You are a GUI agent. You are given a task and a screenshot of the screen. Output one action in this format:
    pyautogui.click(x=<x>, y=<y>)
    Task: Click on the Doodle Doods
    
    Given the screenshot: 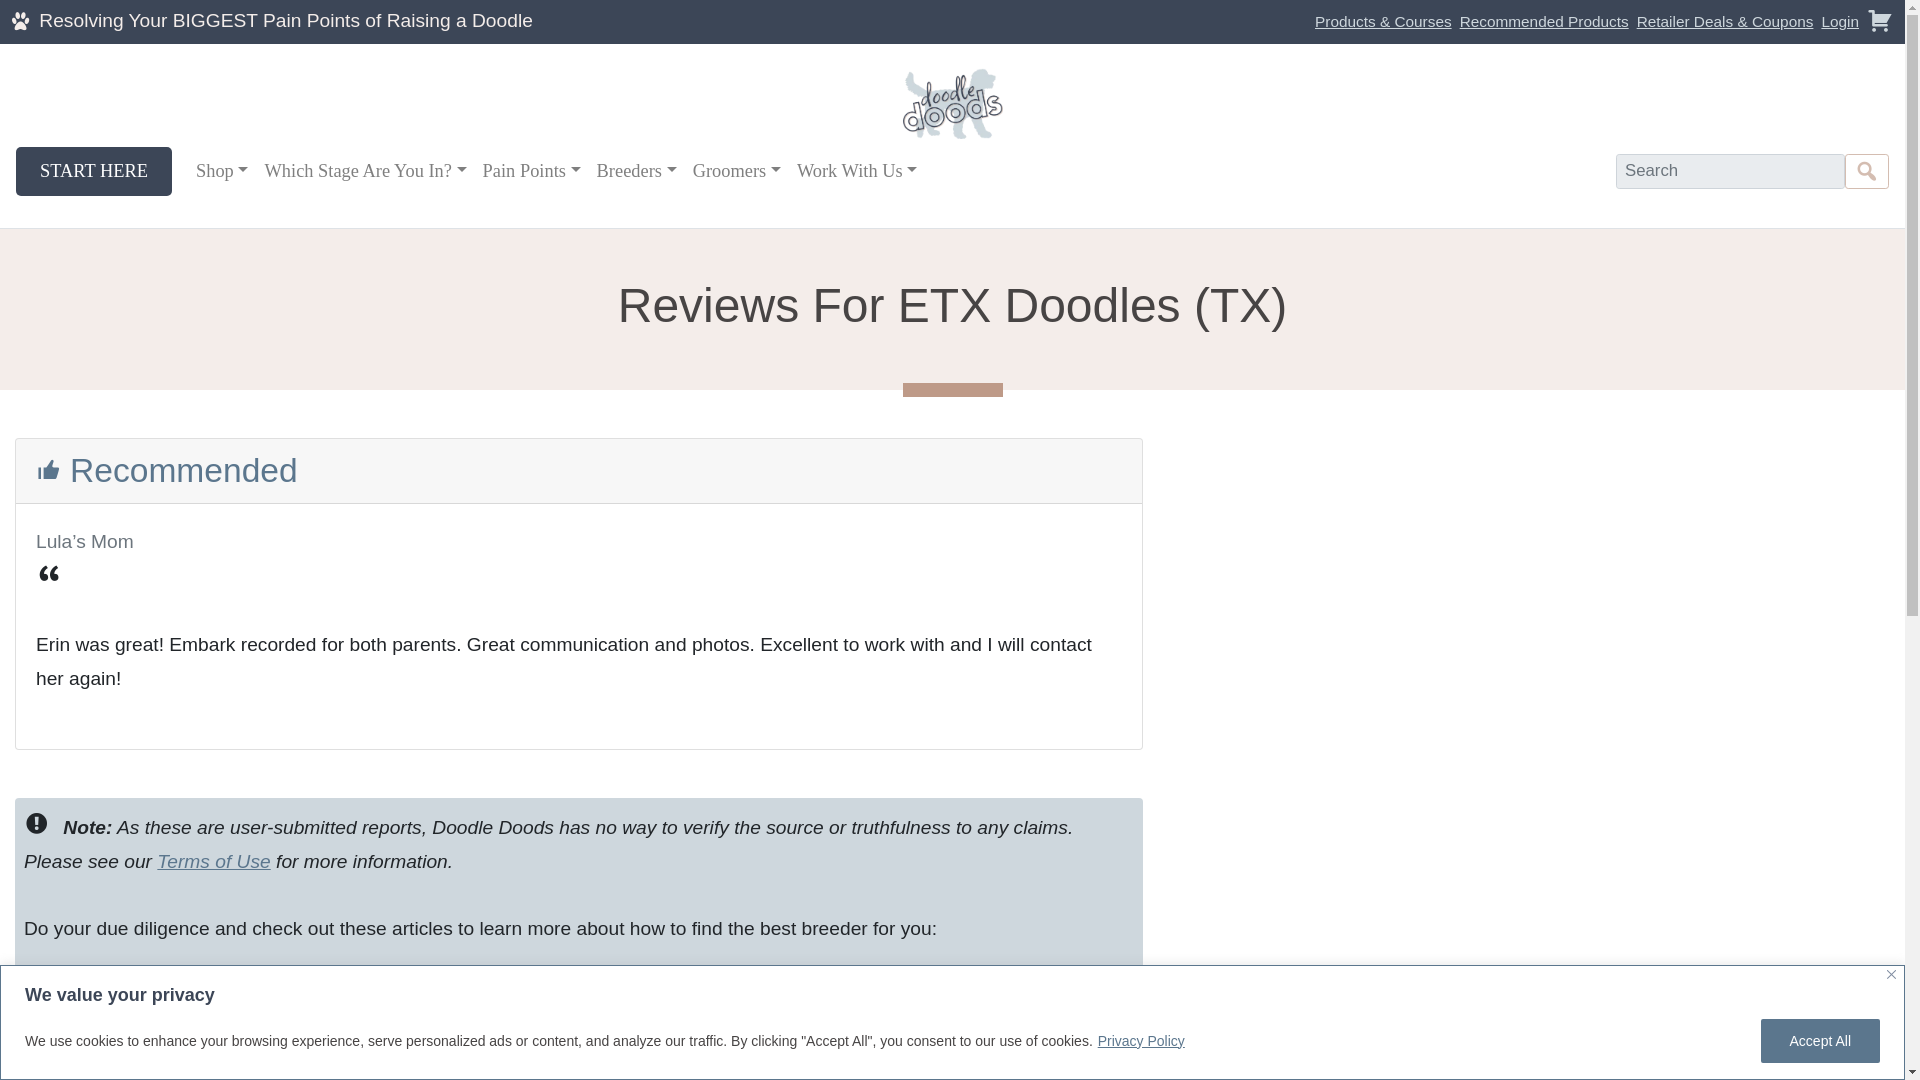 What is the action you would take?
    pyautogui.click(x=284, y=20)
    